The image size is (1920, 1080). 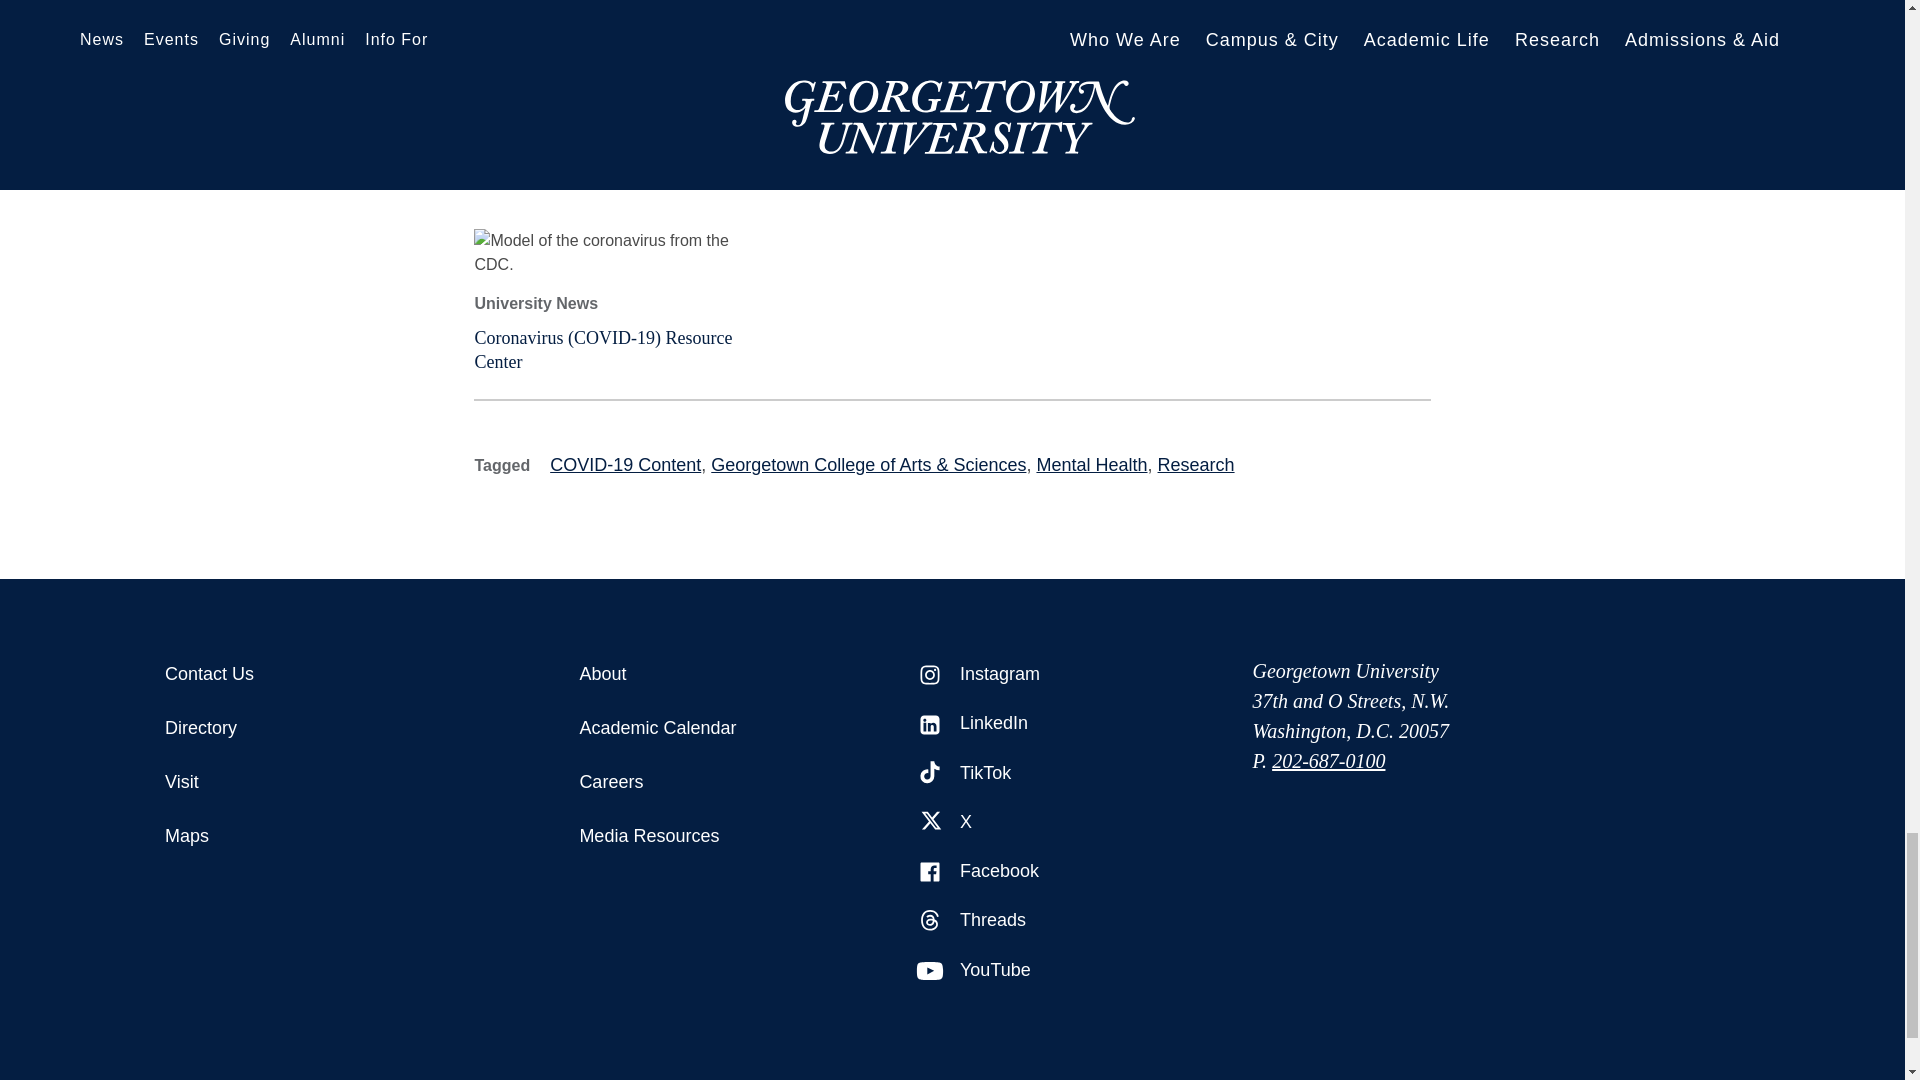 What do you see at coordinates (930, 872) in the screenshot?
I see `Facebook` at bounding box center [930, 872].